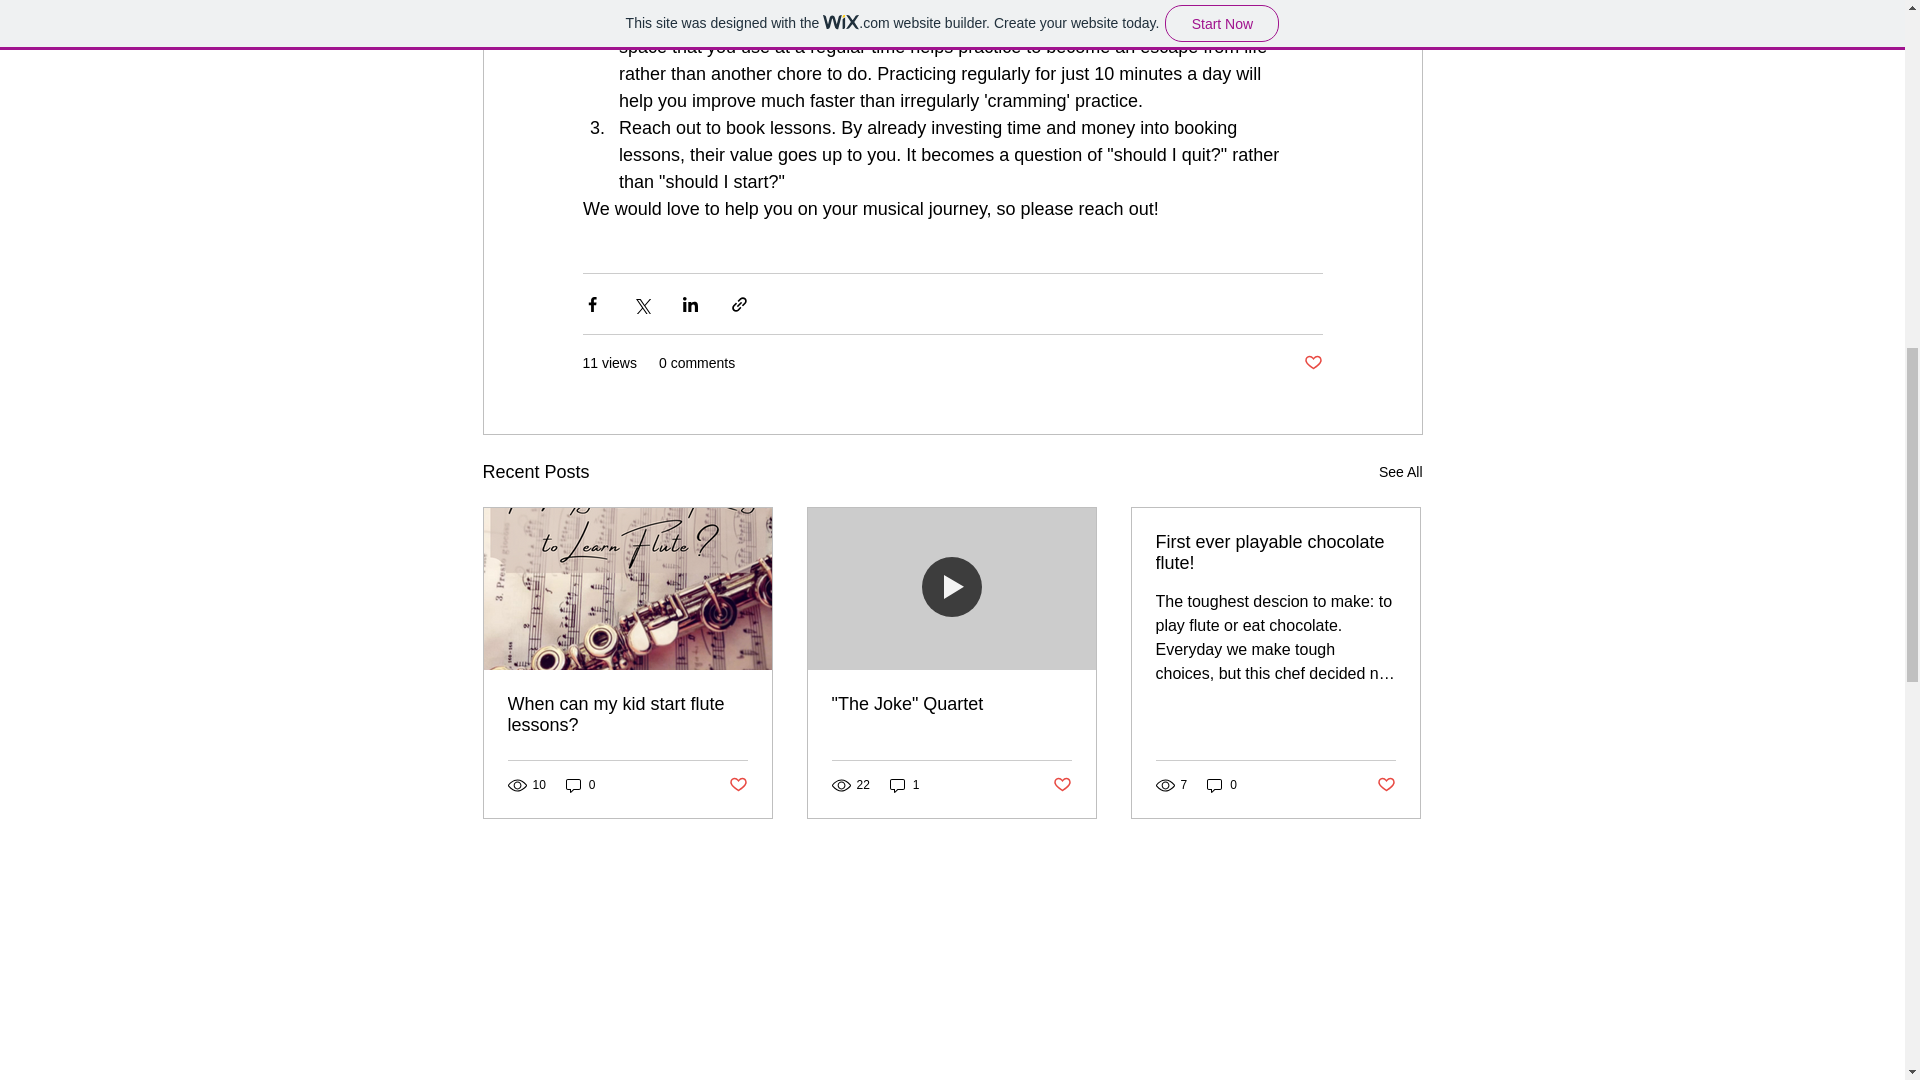 The width and height of the screenshot is (1920, 1080). Describe the element at coordinates (580, 785) in the screenshot. I see `0` at that location.